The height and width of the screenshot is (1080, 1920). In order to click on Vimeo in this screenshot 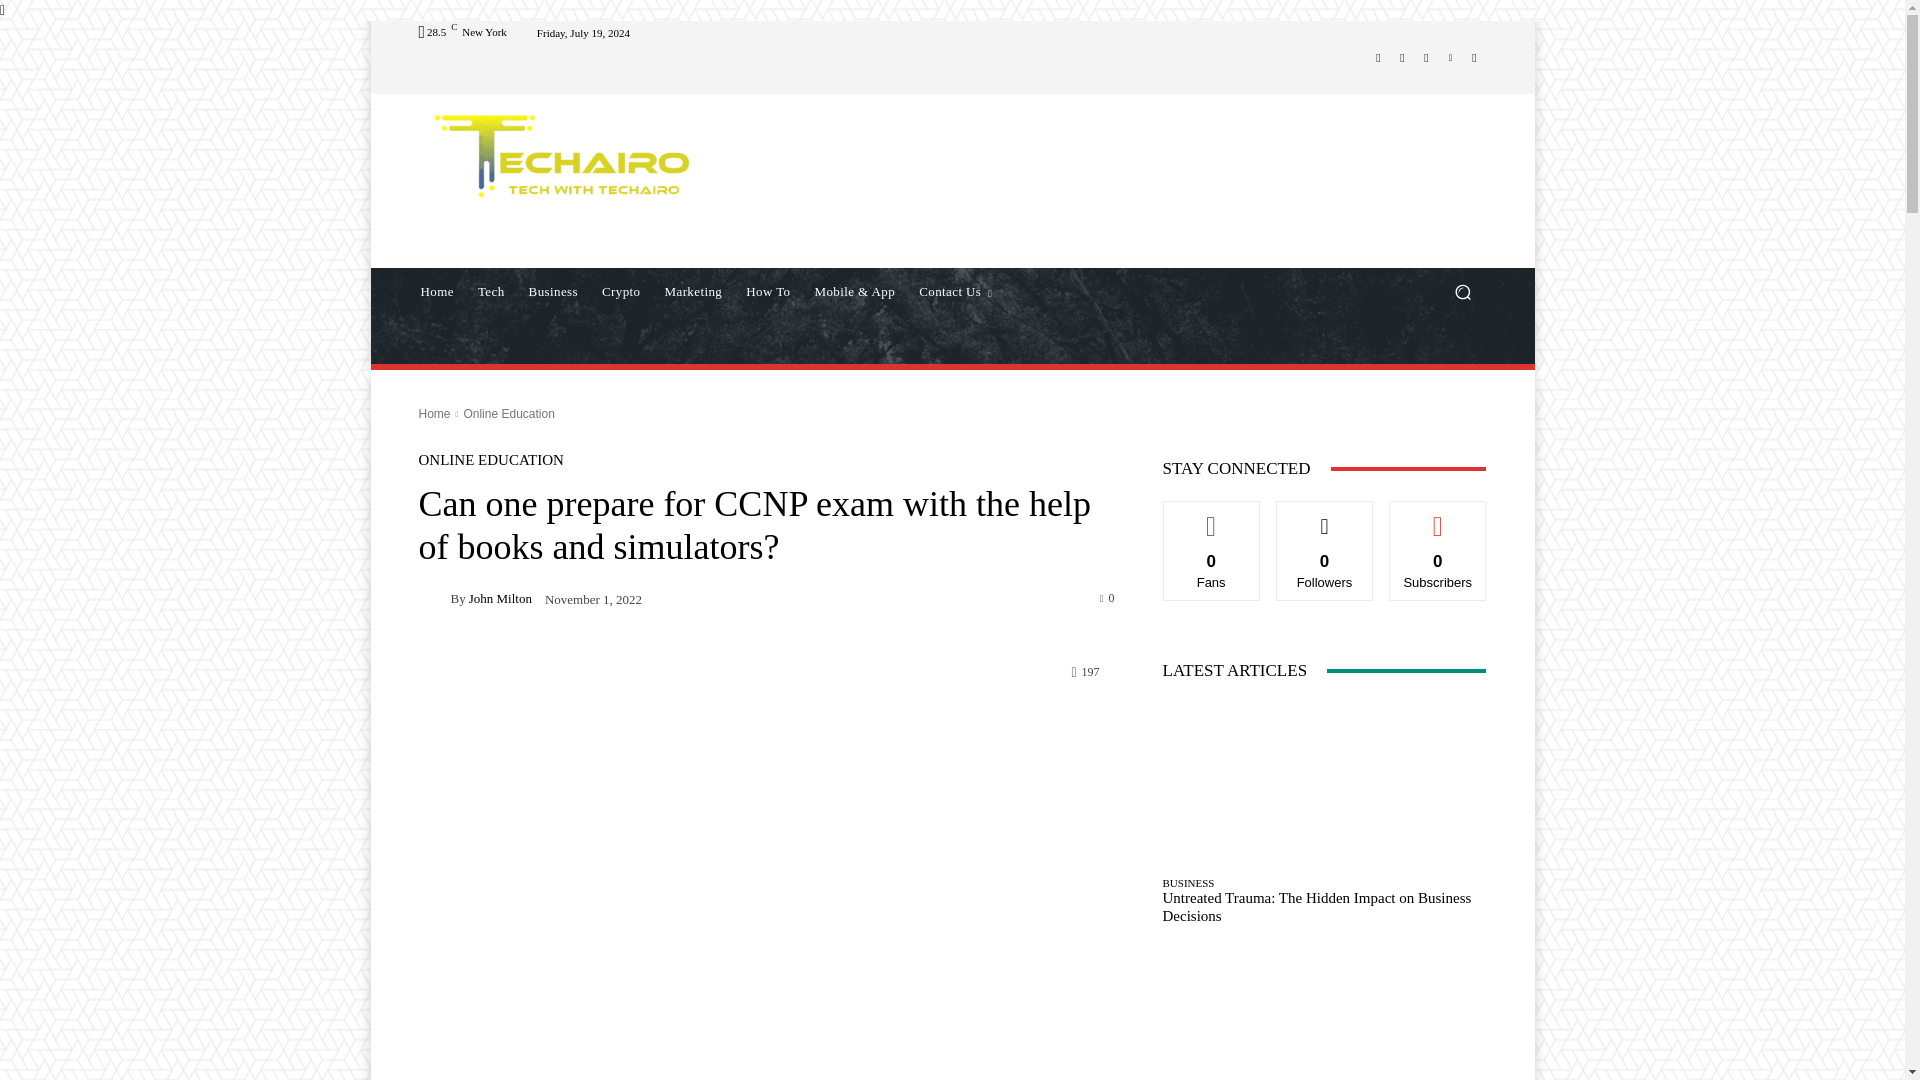, I will do `click(1450, 58)`.